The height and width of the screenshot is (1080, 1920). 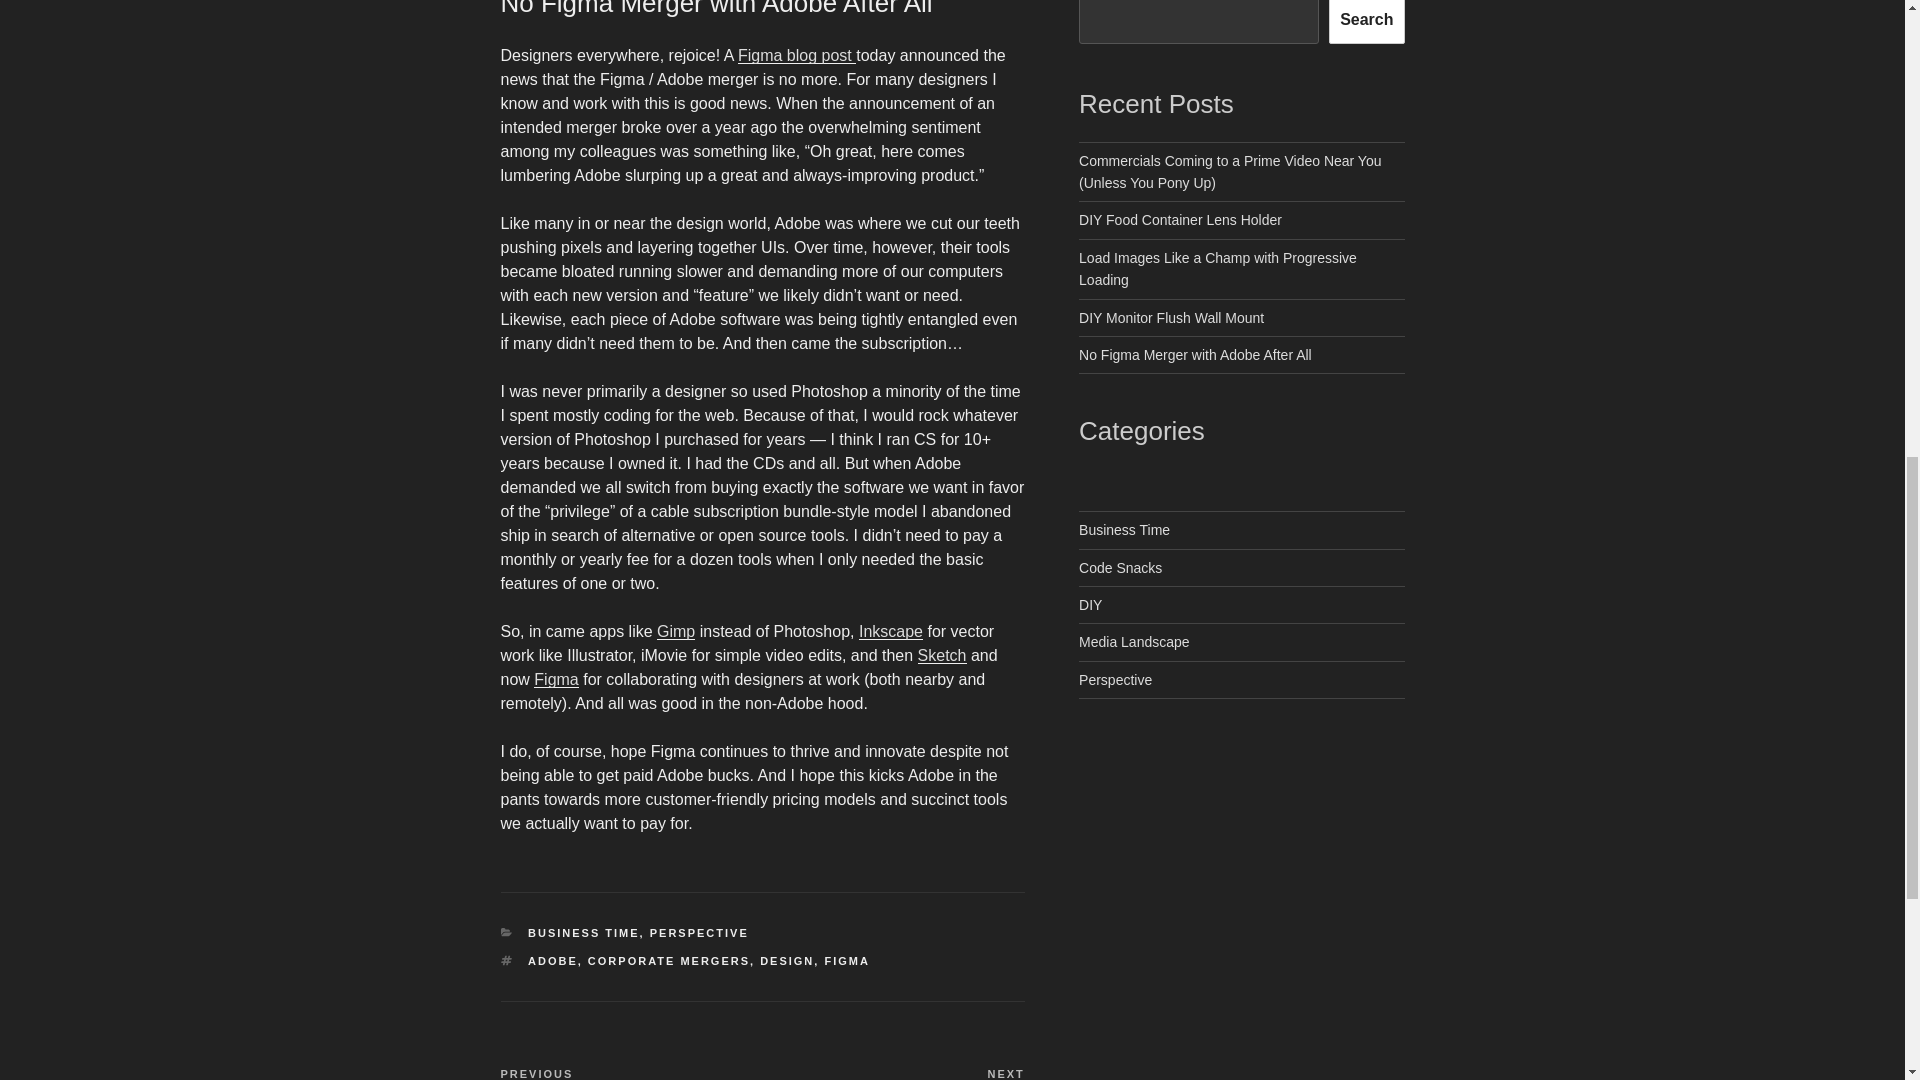 I want to click on Figma blog post, so click(x=796, y=55).